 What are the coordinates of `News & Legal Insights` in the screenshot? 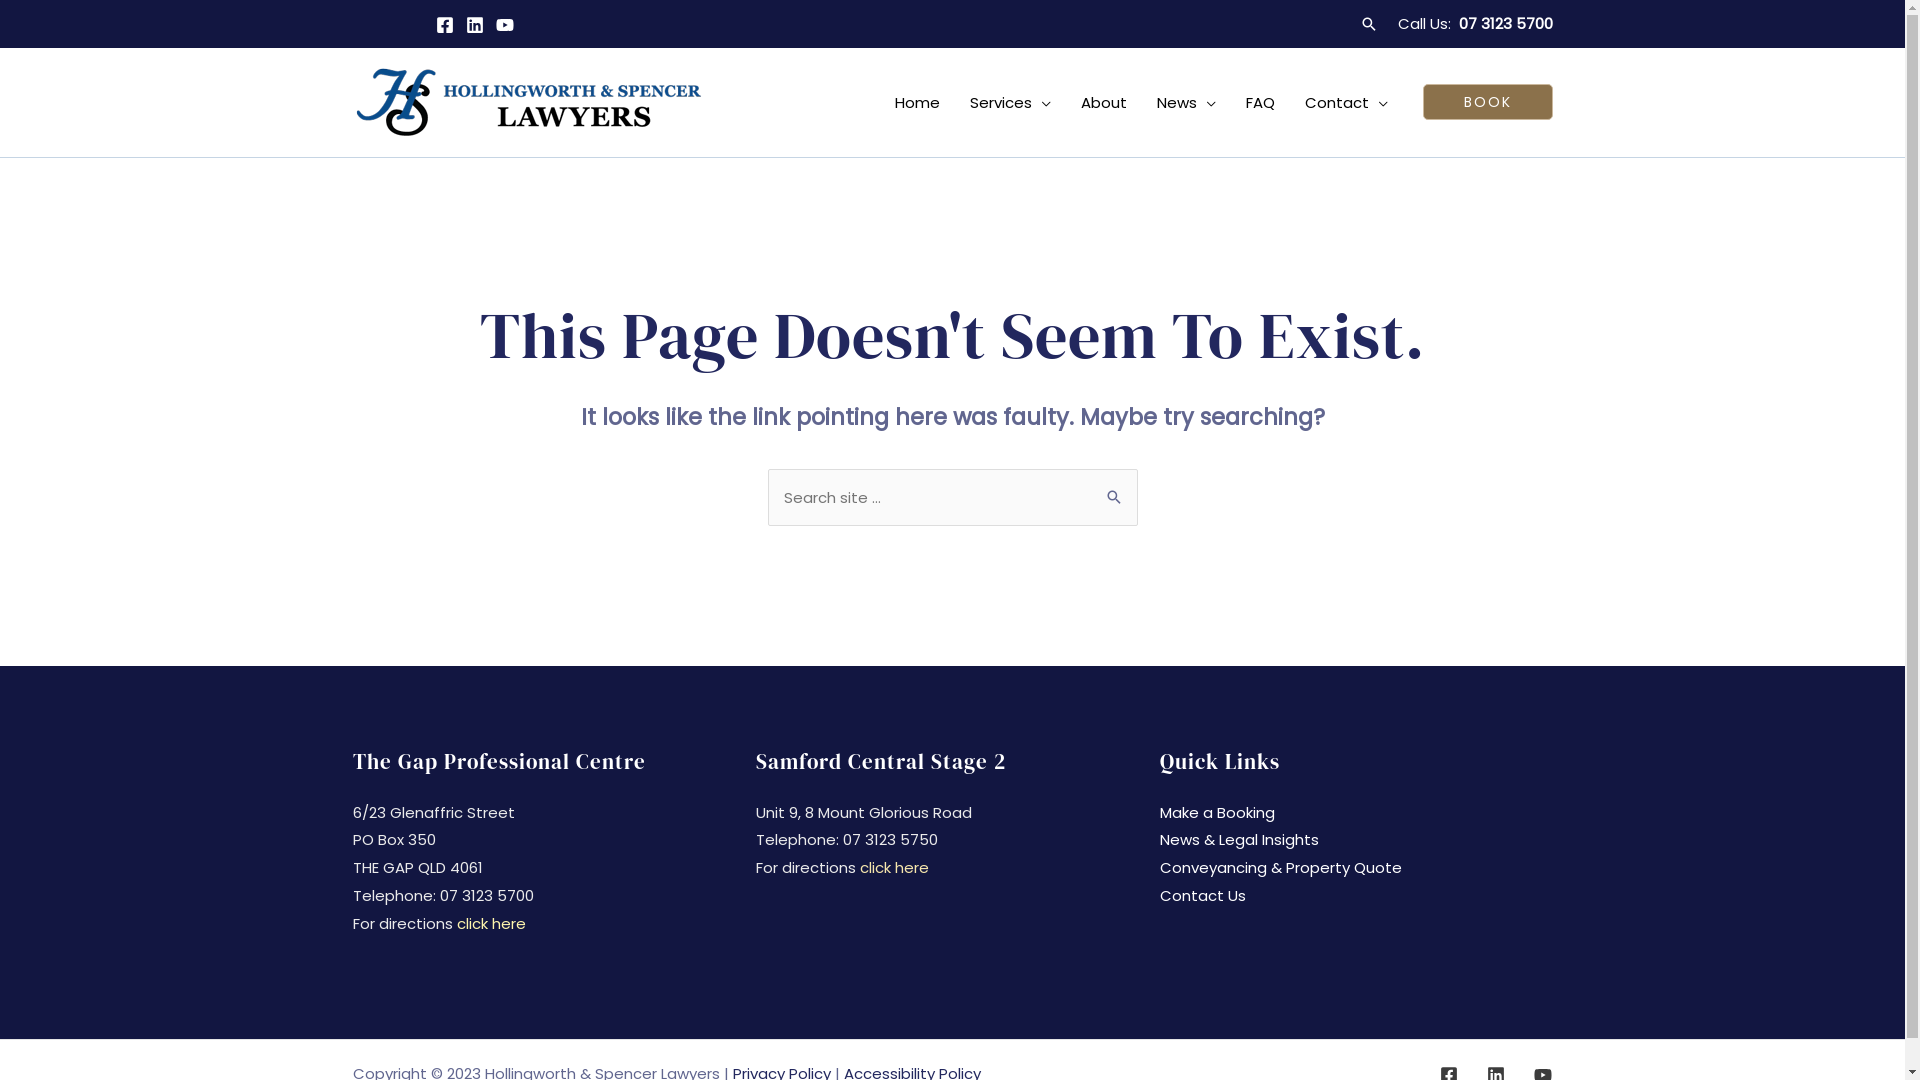 It's located at (1240, 840).